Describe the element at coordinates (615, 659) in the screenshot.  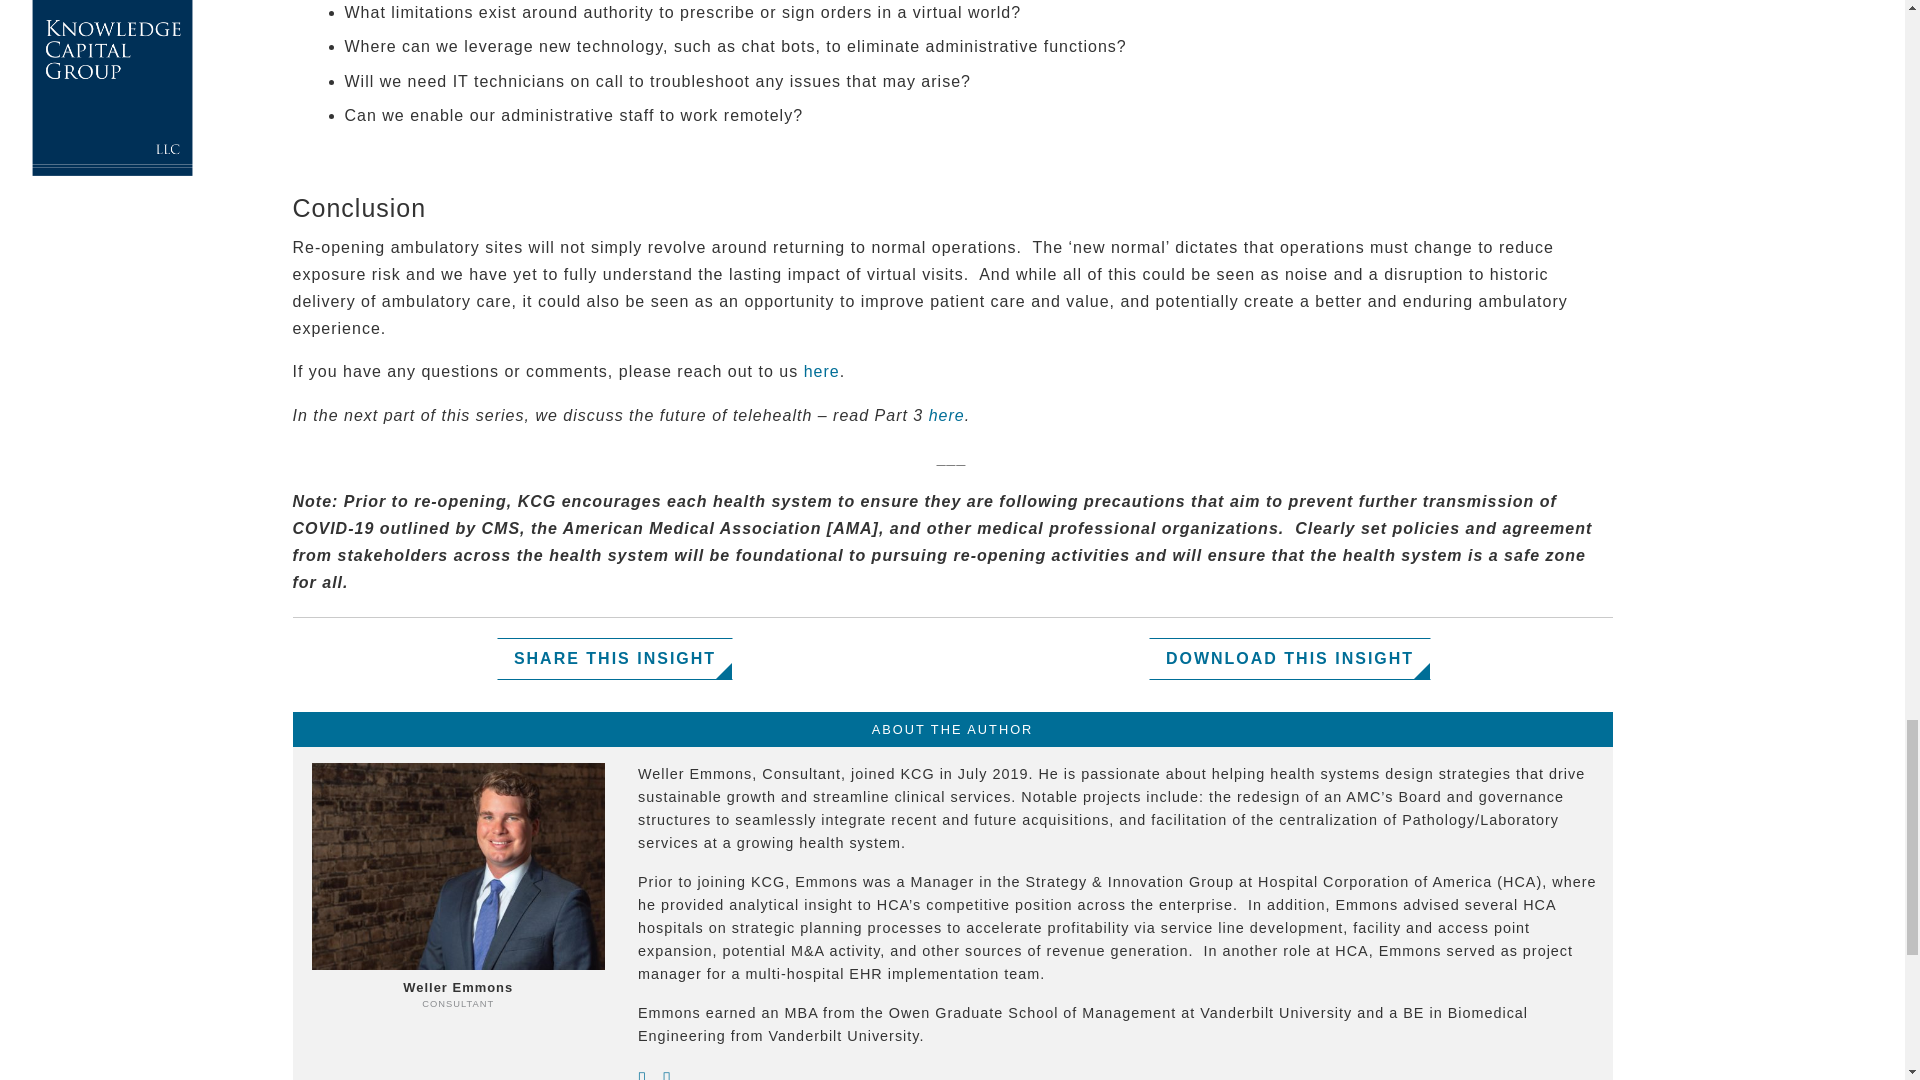
I see `SHARE THIS INSIGHT` at that location.